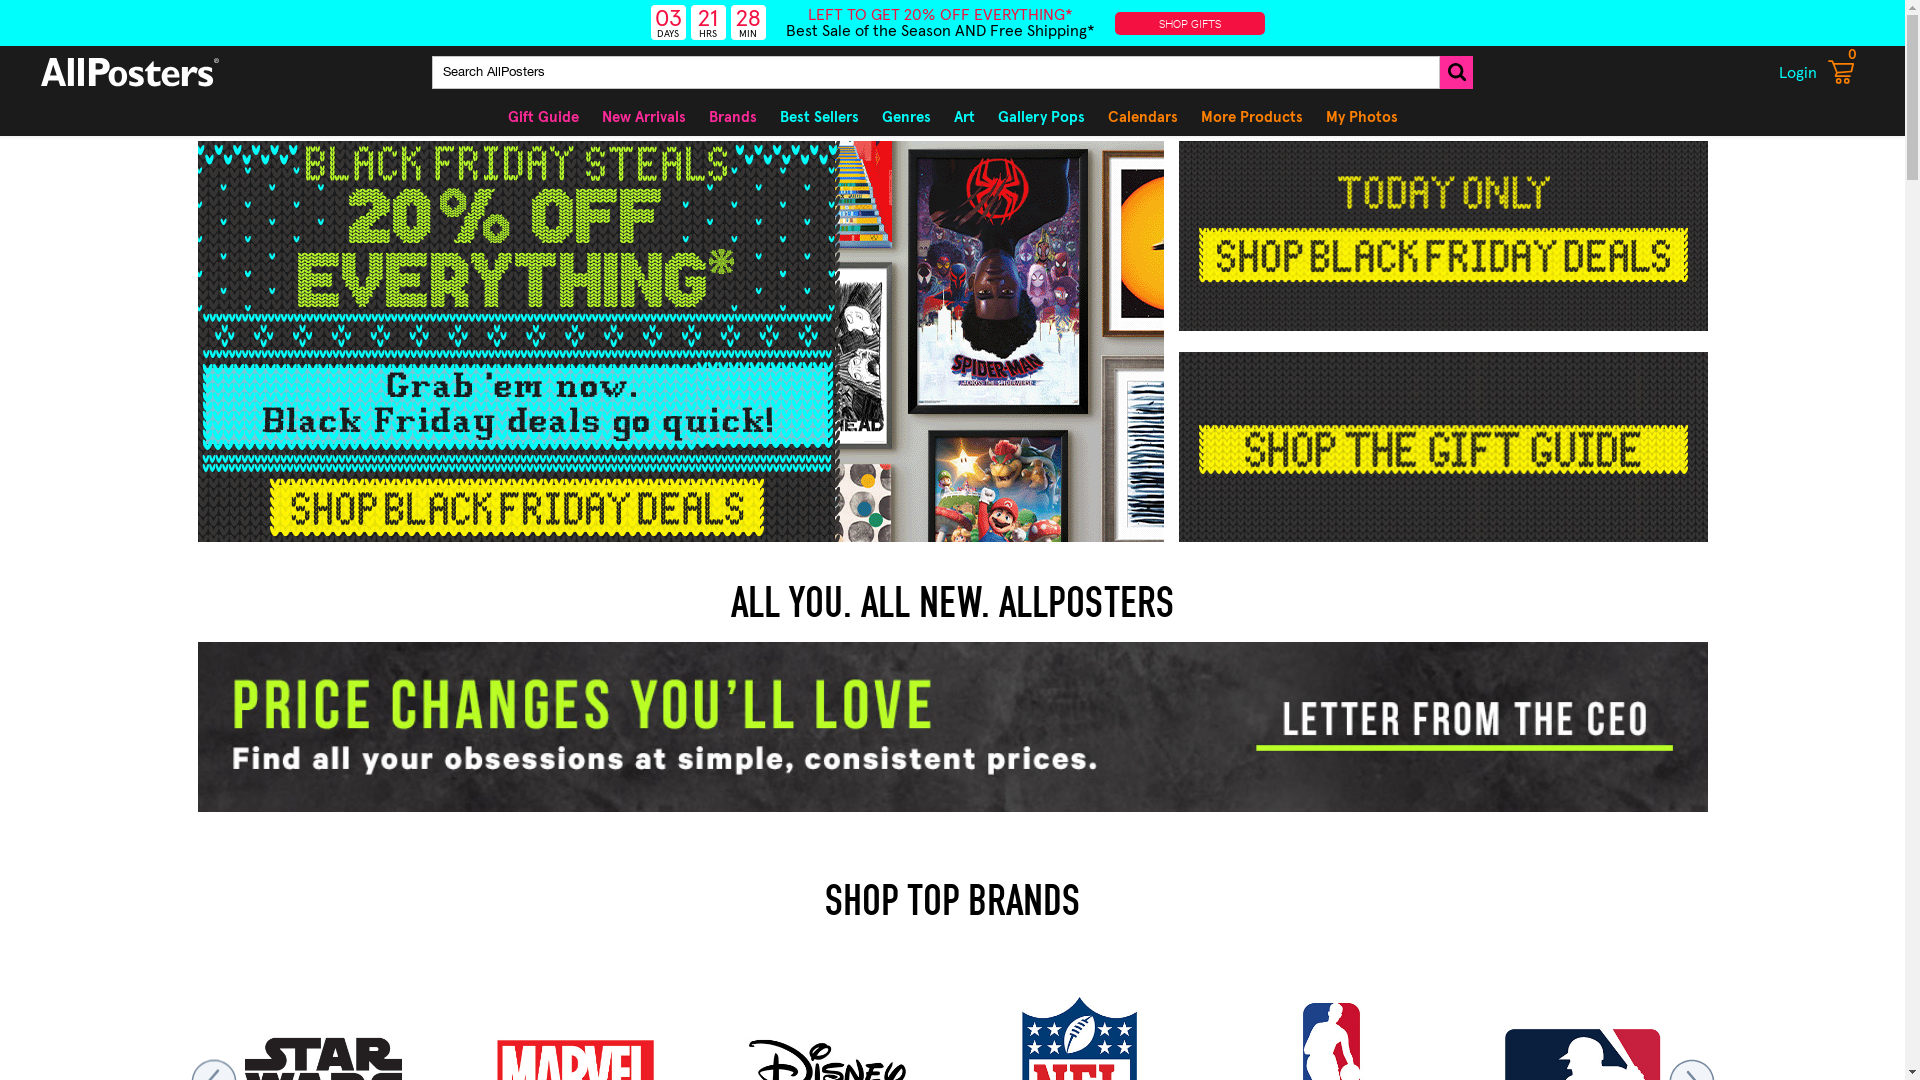 The image size is (1920, 1080). I want to click on Calendars, so click(1143, 118).